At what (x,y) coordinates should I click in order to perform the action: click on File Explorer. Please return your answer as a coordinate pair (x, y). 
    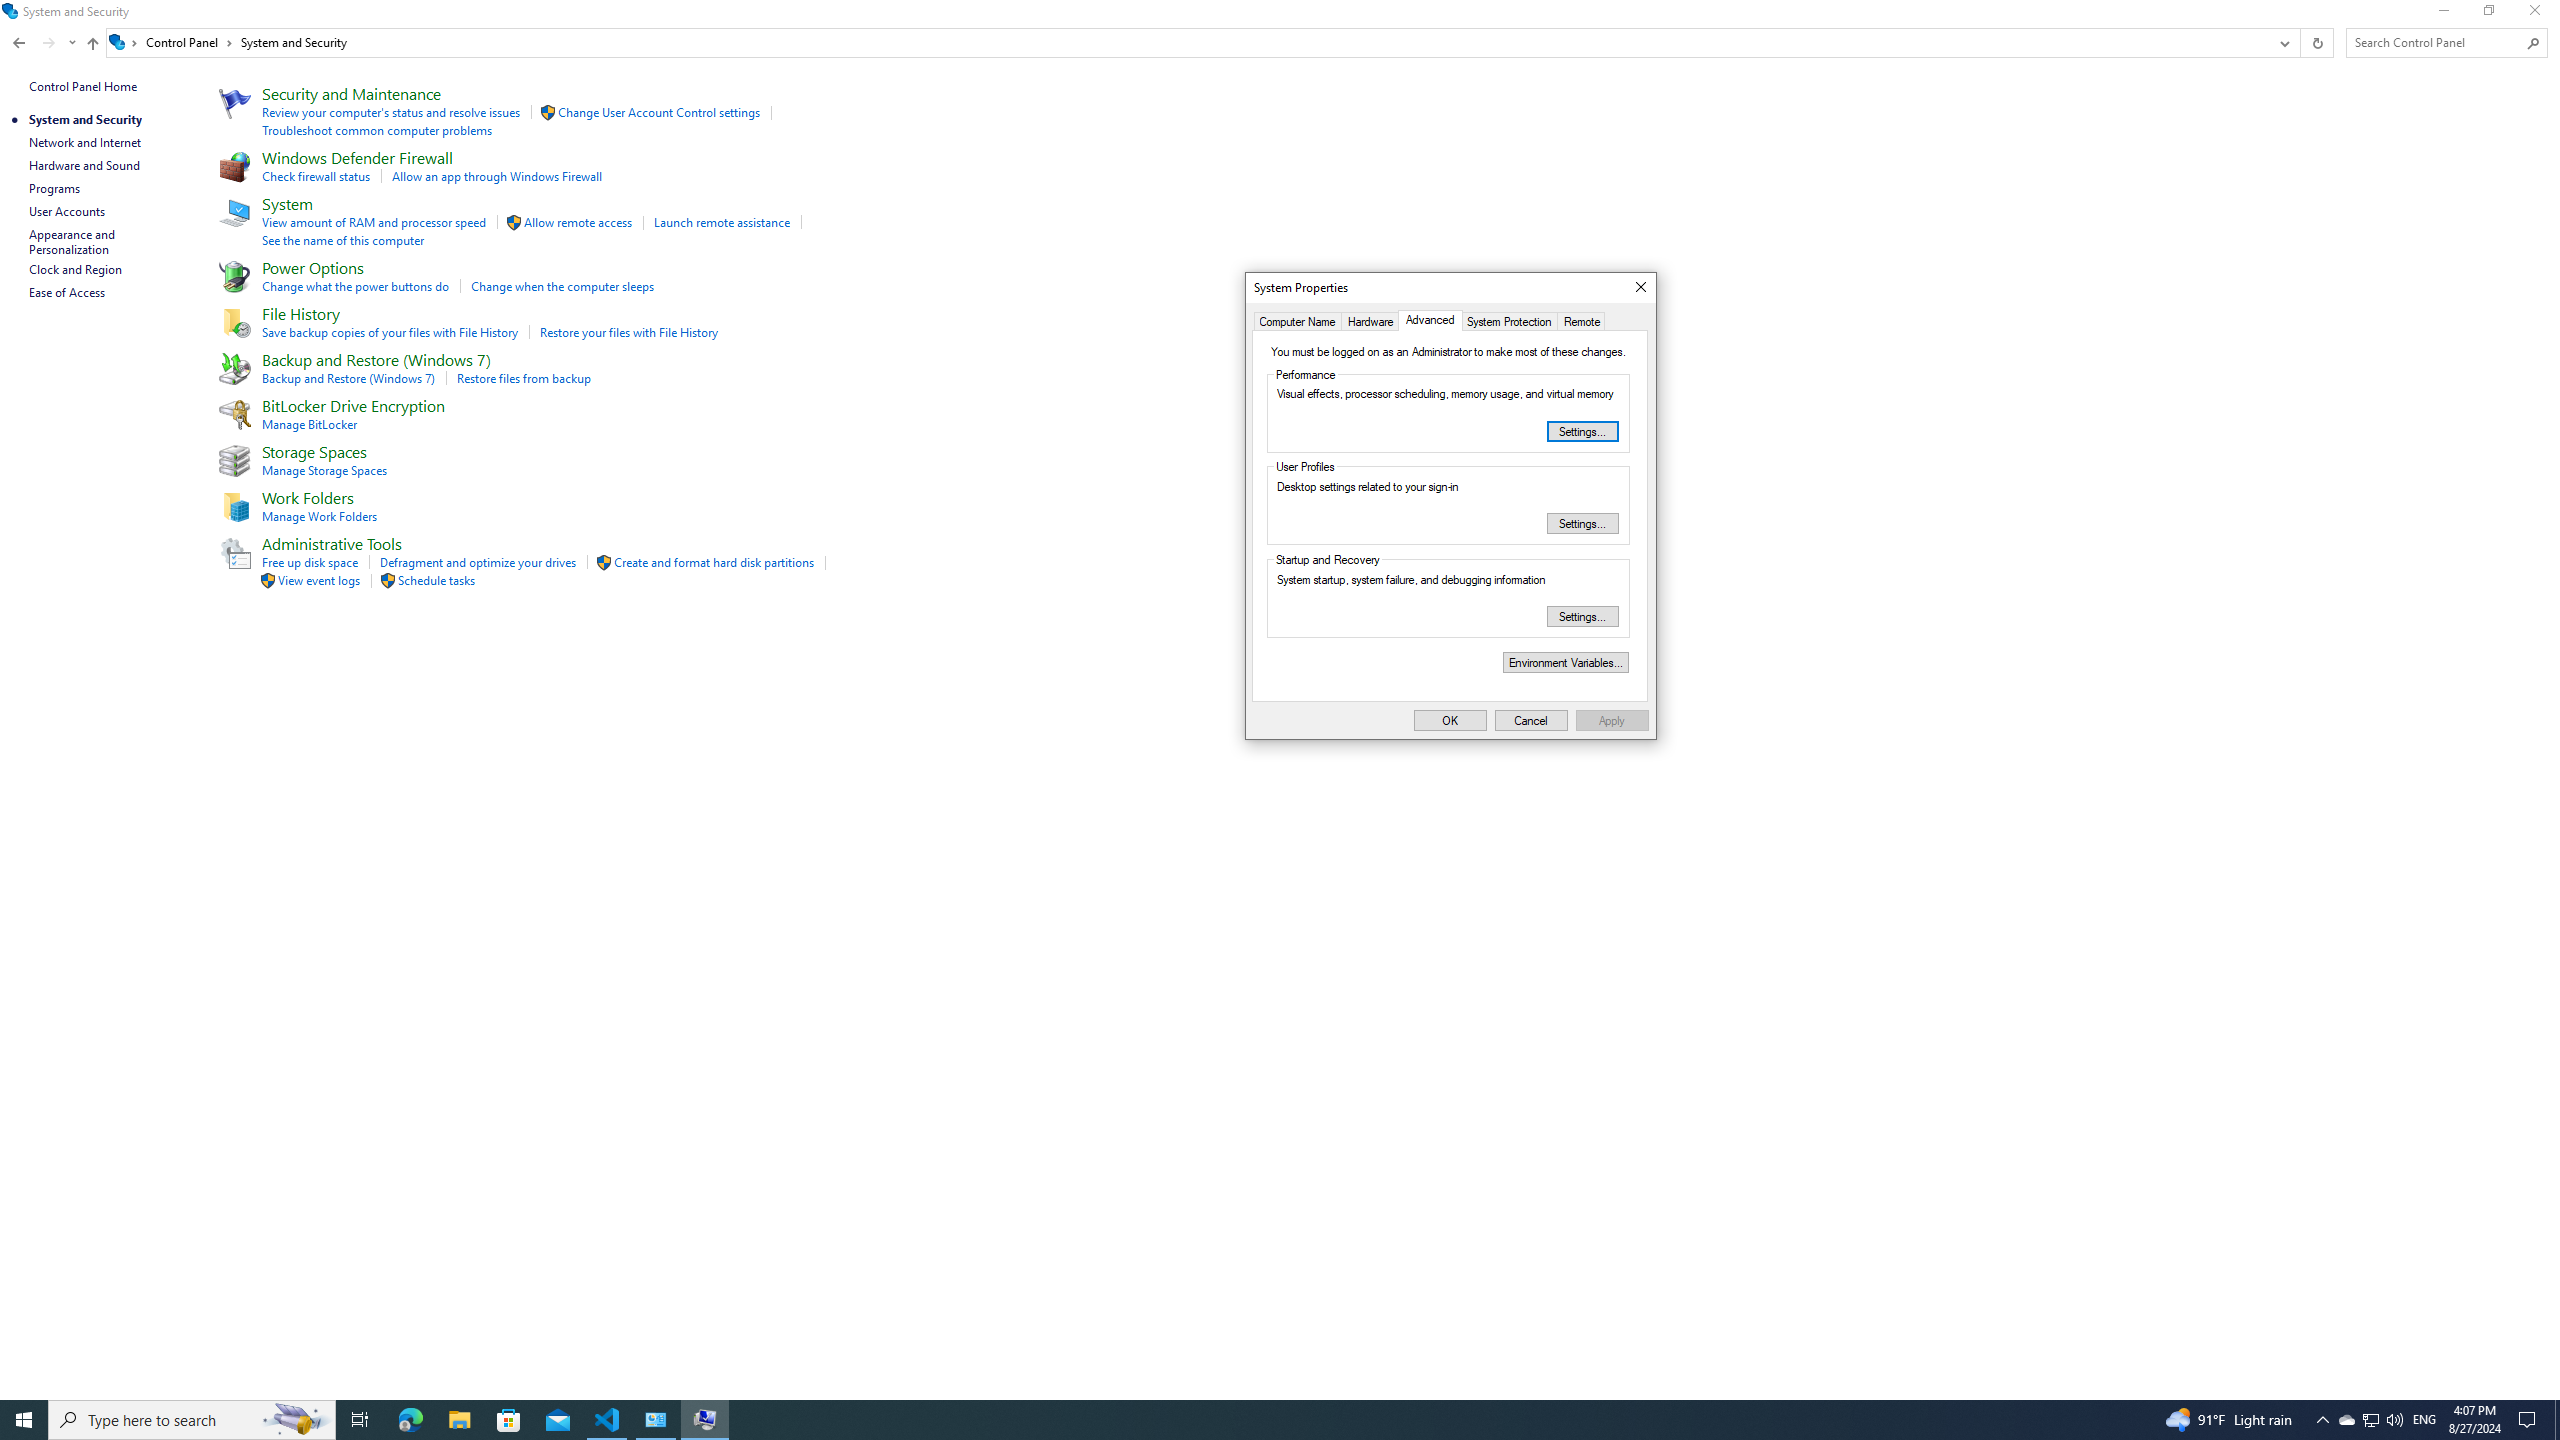
    Looking at the image, I should click on (459, 1420).